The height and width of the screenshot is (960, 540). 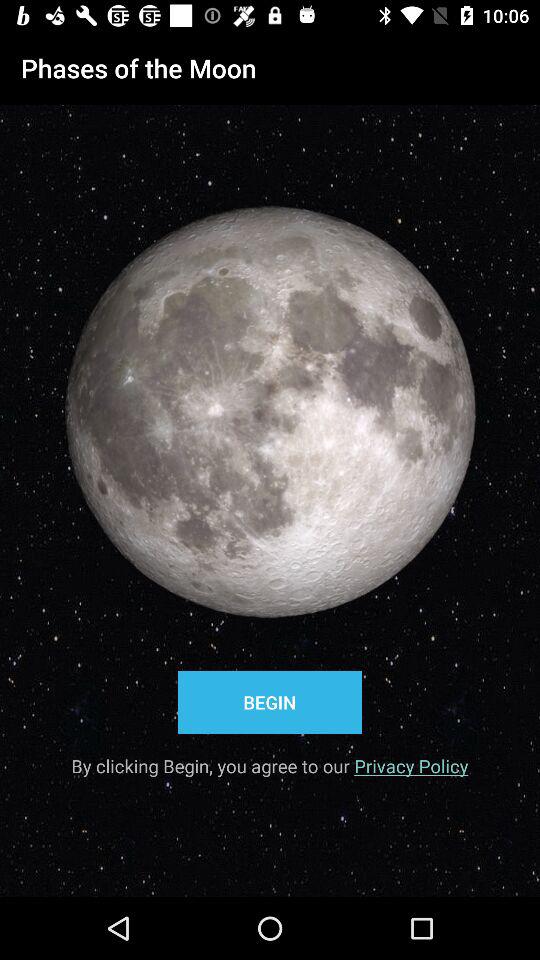 What do you see at coordinates (270, 759) in the screenshot?
I see `swipe to by clicking begin item` at bounding box center [270, 759].